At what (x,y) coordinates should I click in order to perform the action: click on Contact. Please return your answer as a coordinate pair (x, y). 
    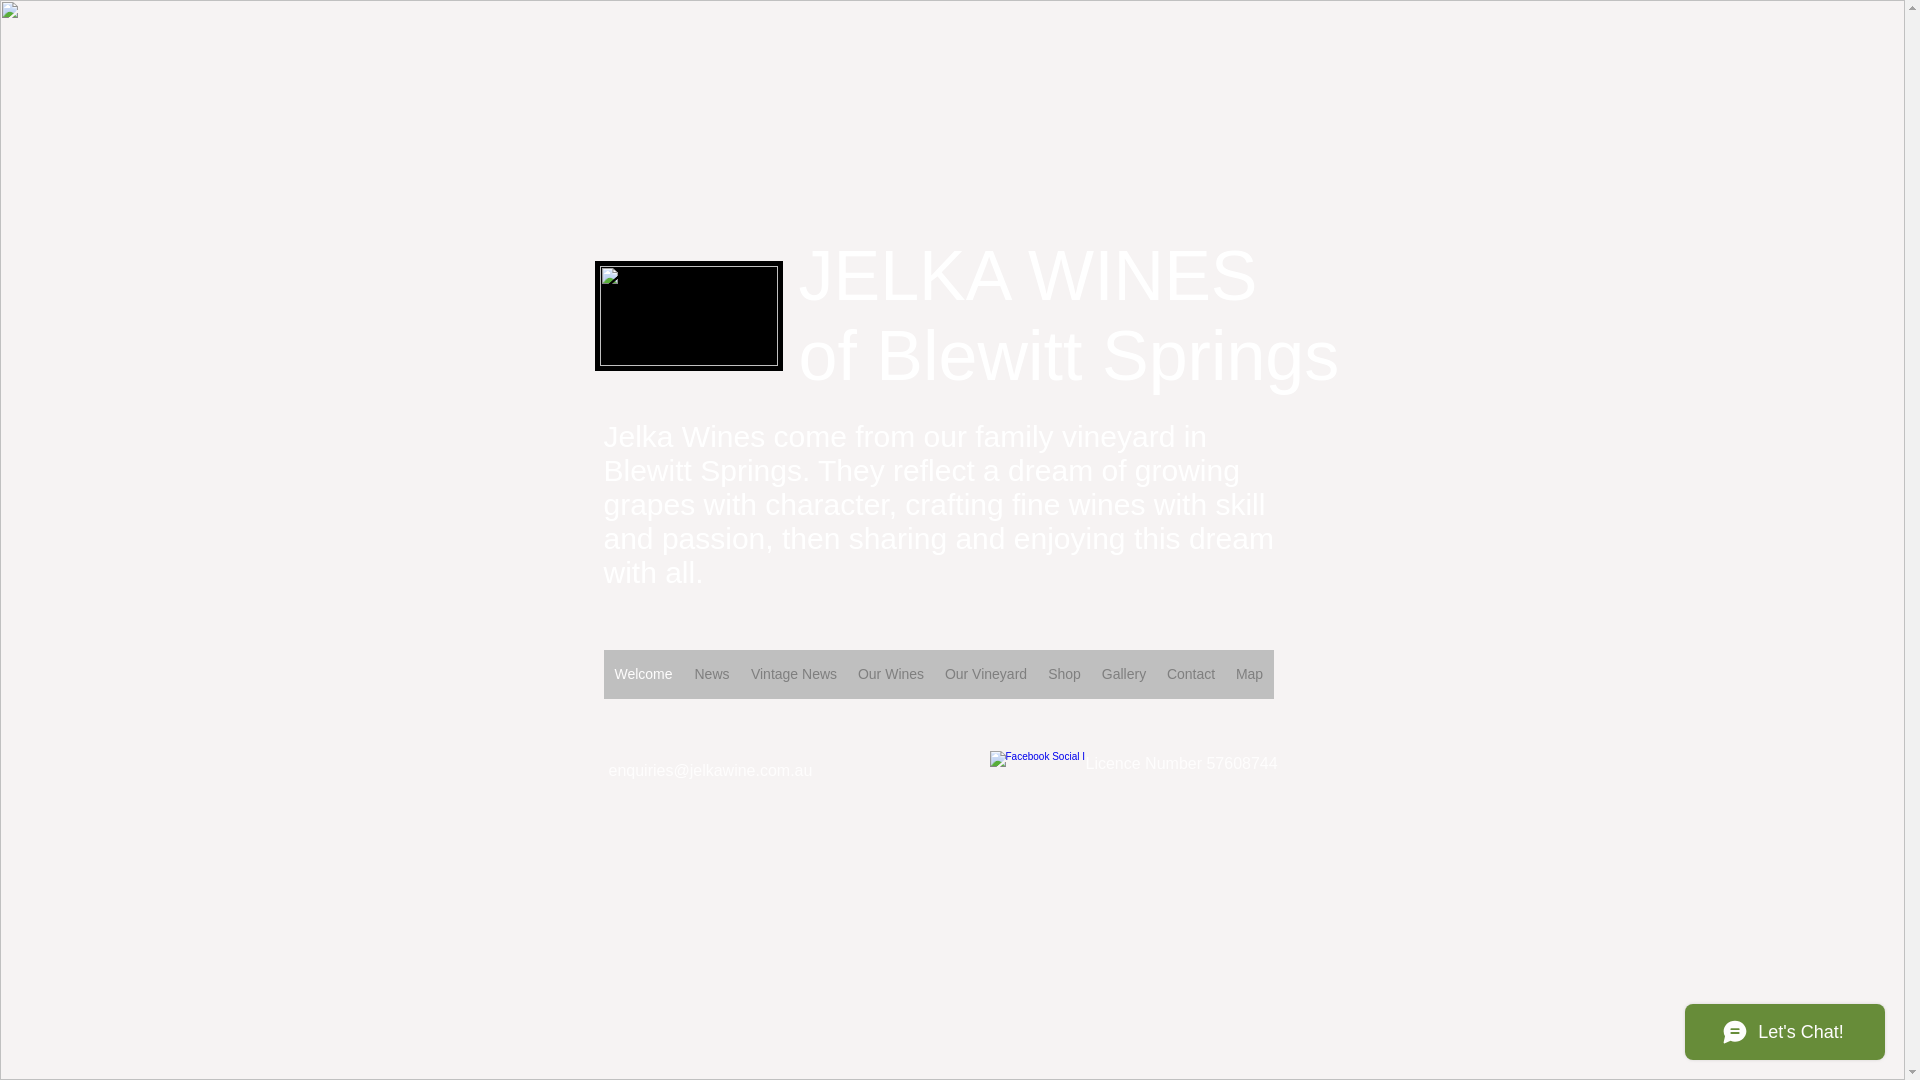
    Looking at the image, I should click on (1190, 674).